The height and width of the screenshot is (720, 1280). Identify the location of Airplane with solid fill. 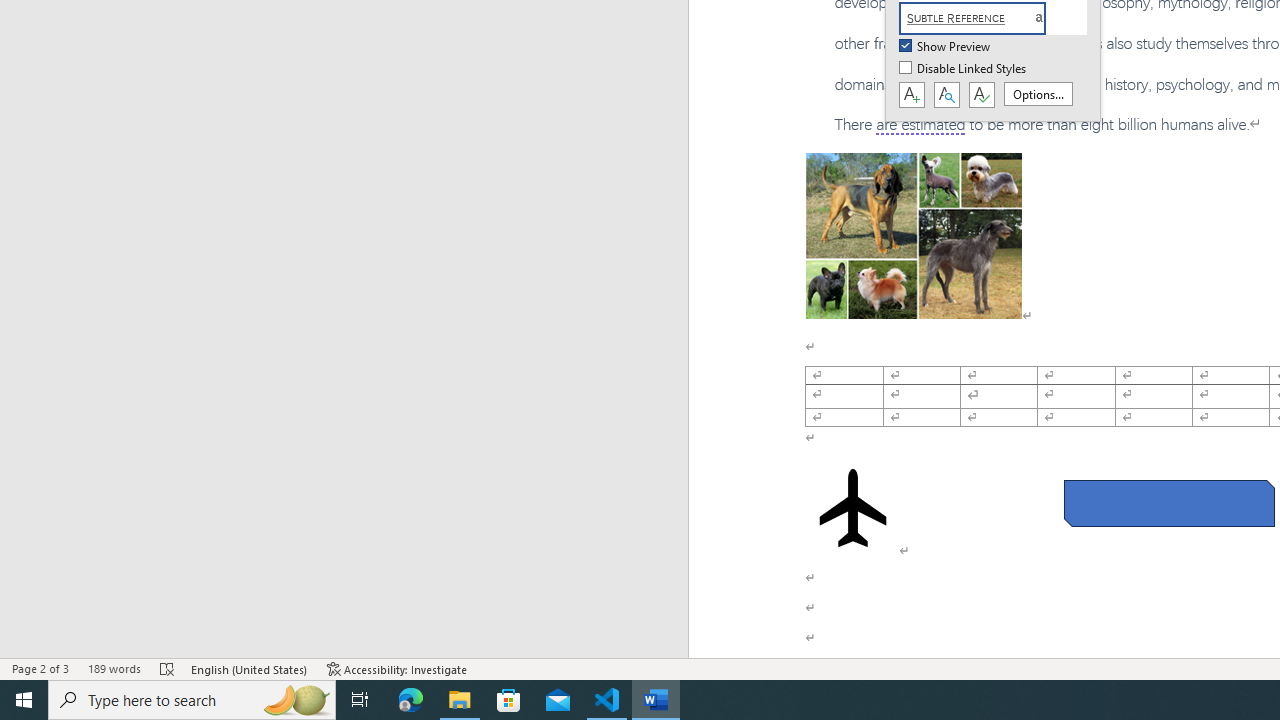
(852, 508).